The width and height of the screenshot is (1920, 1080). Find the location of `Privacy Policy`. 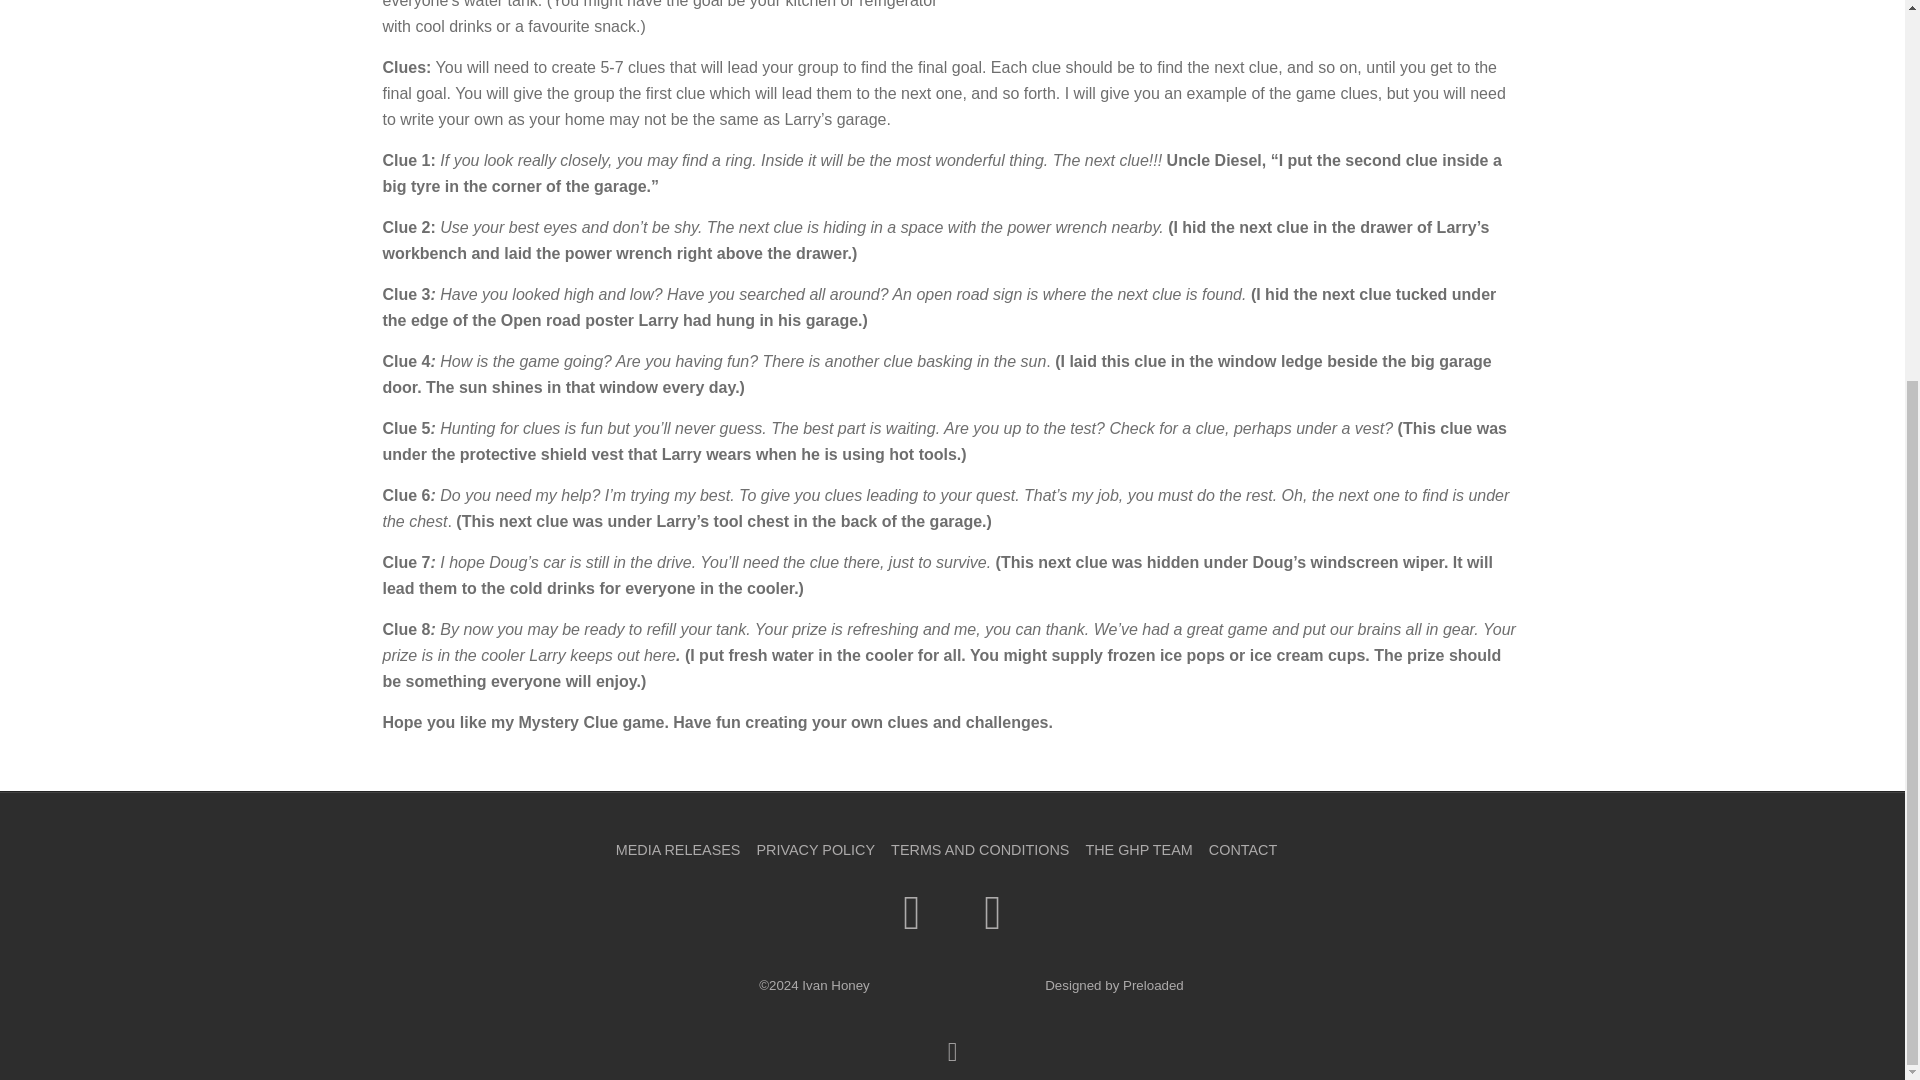

Privacy Policy is located at coordinates (816, 850).